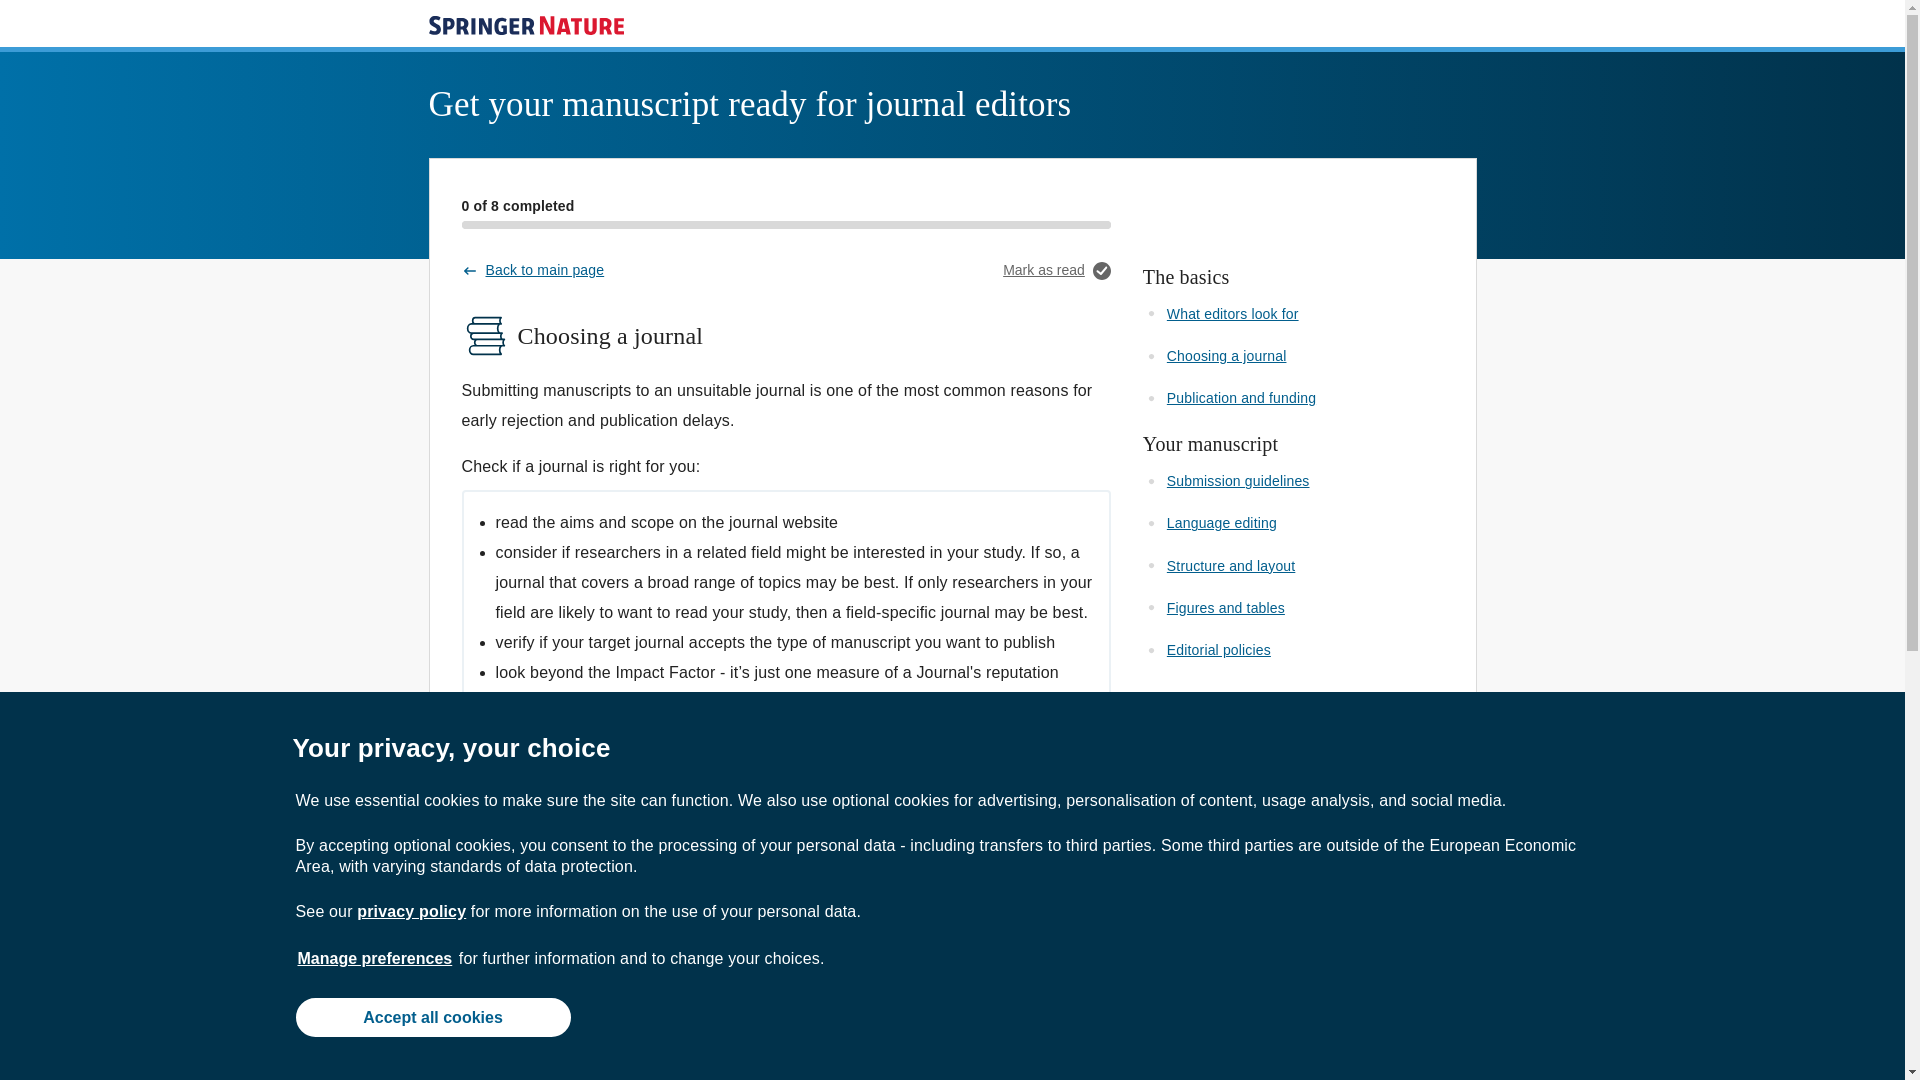 Image resolution: width=1920 pixels, height=1080 pixels. What do you see at coordinates (412, 911) in the screenshot?
I see `privacy policy` at bounding box center [412, 911].